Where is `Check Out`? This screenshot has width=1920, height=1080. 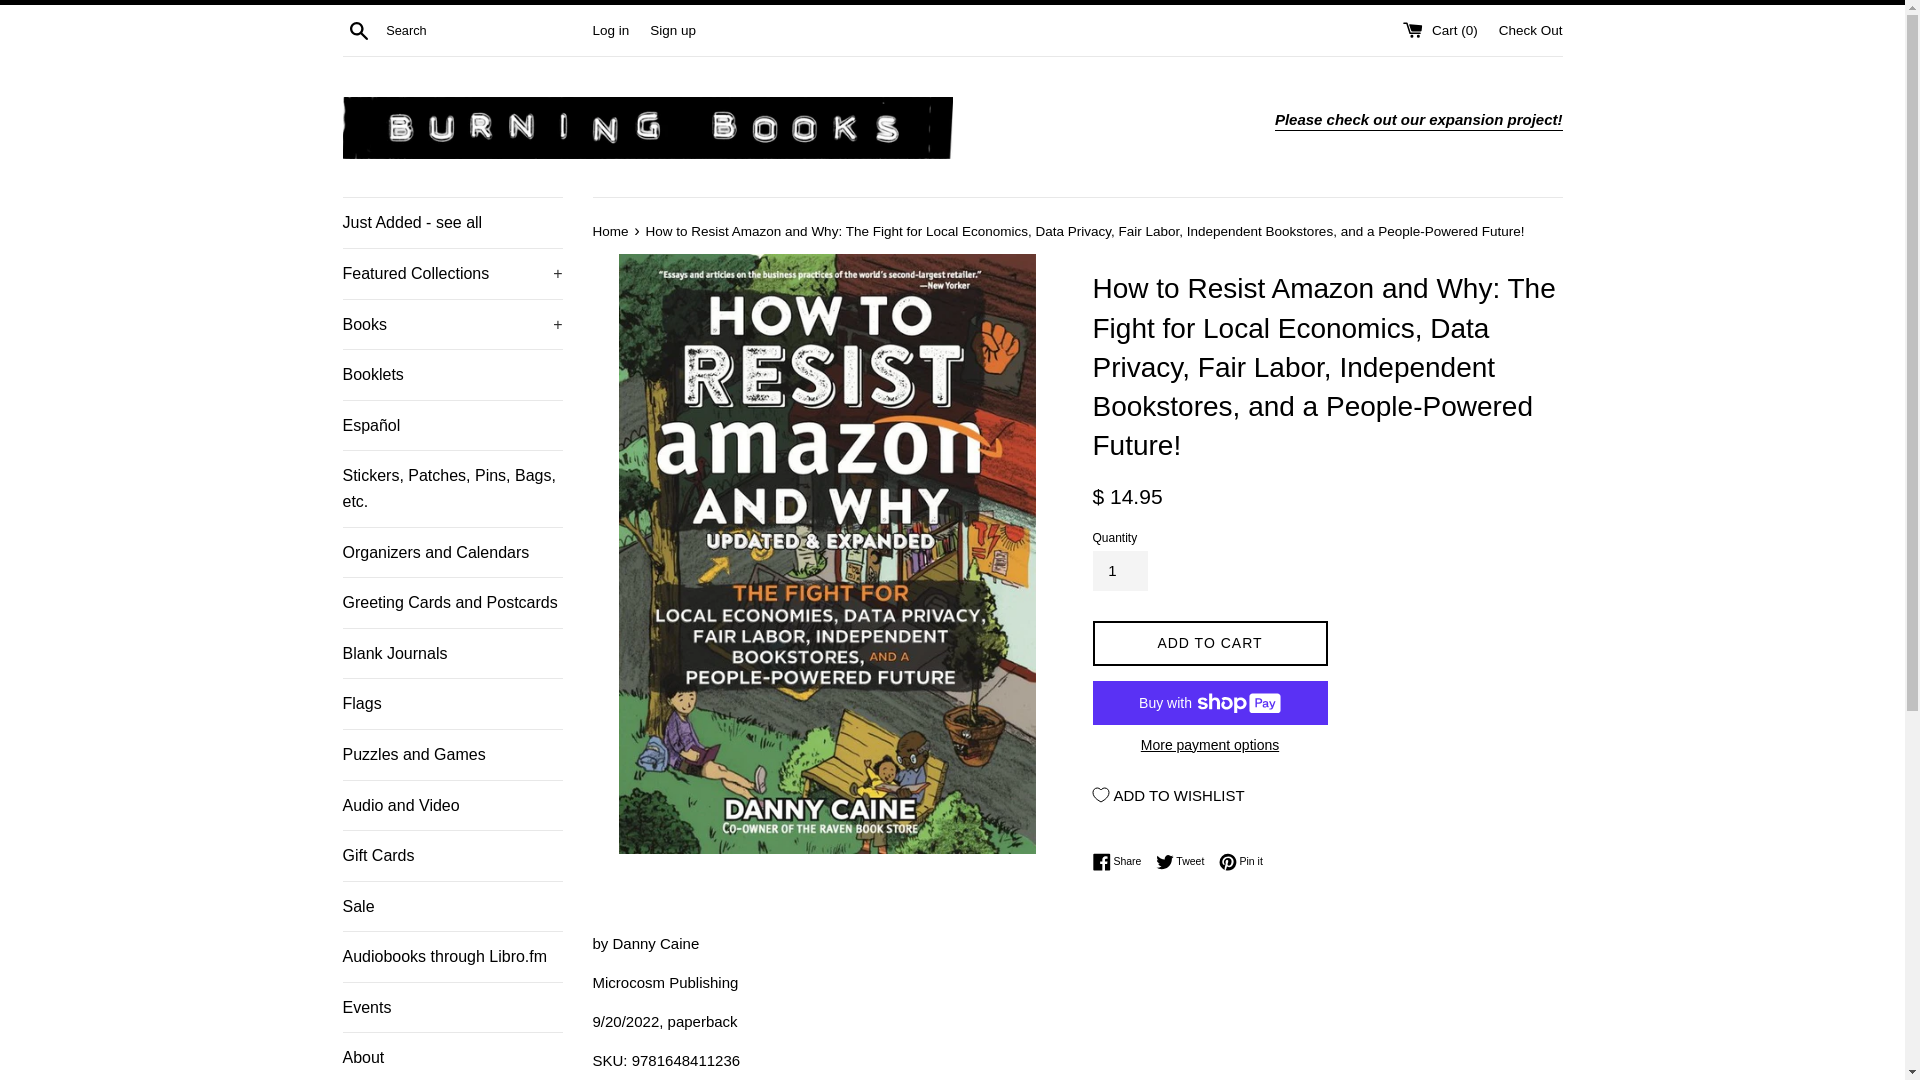 Check Out is located at coordinates (1530, 28).